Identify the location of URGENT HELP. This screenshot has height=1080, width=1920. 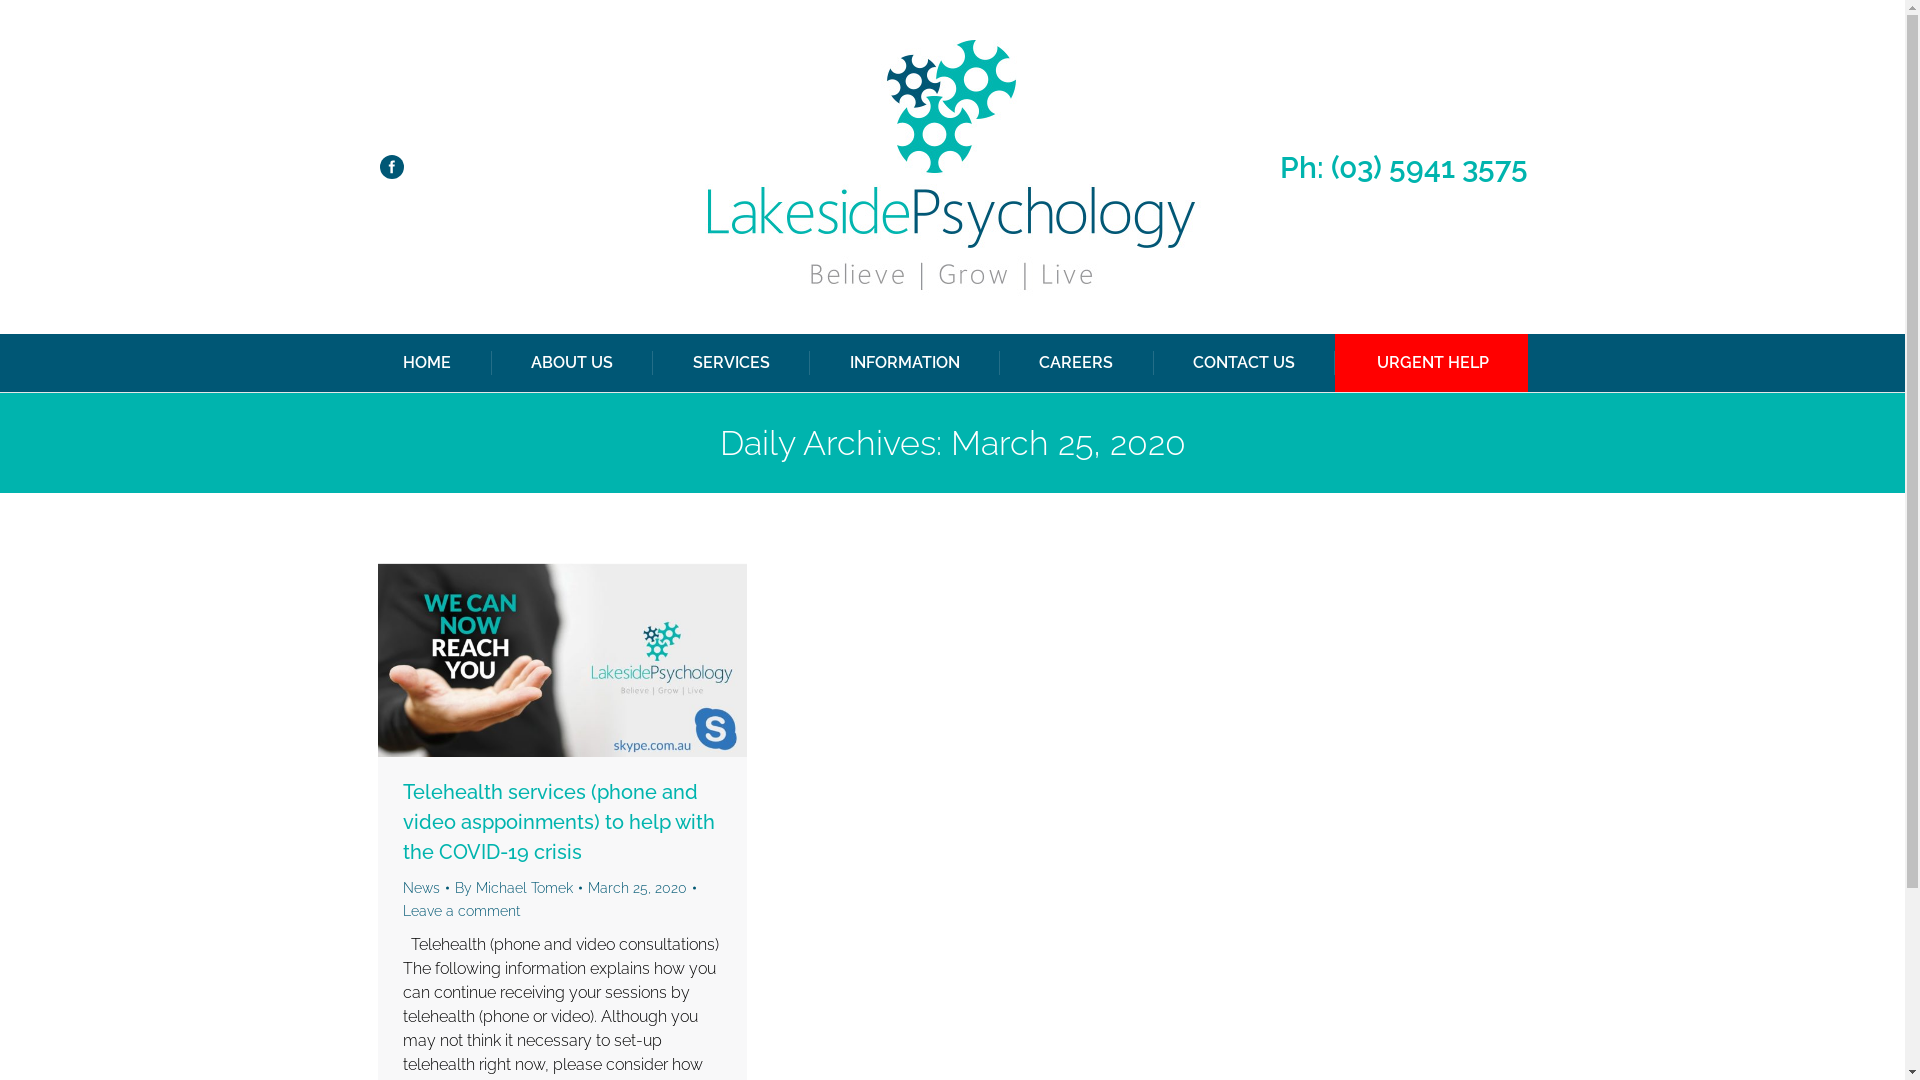
(1433, 363).